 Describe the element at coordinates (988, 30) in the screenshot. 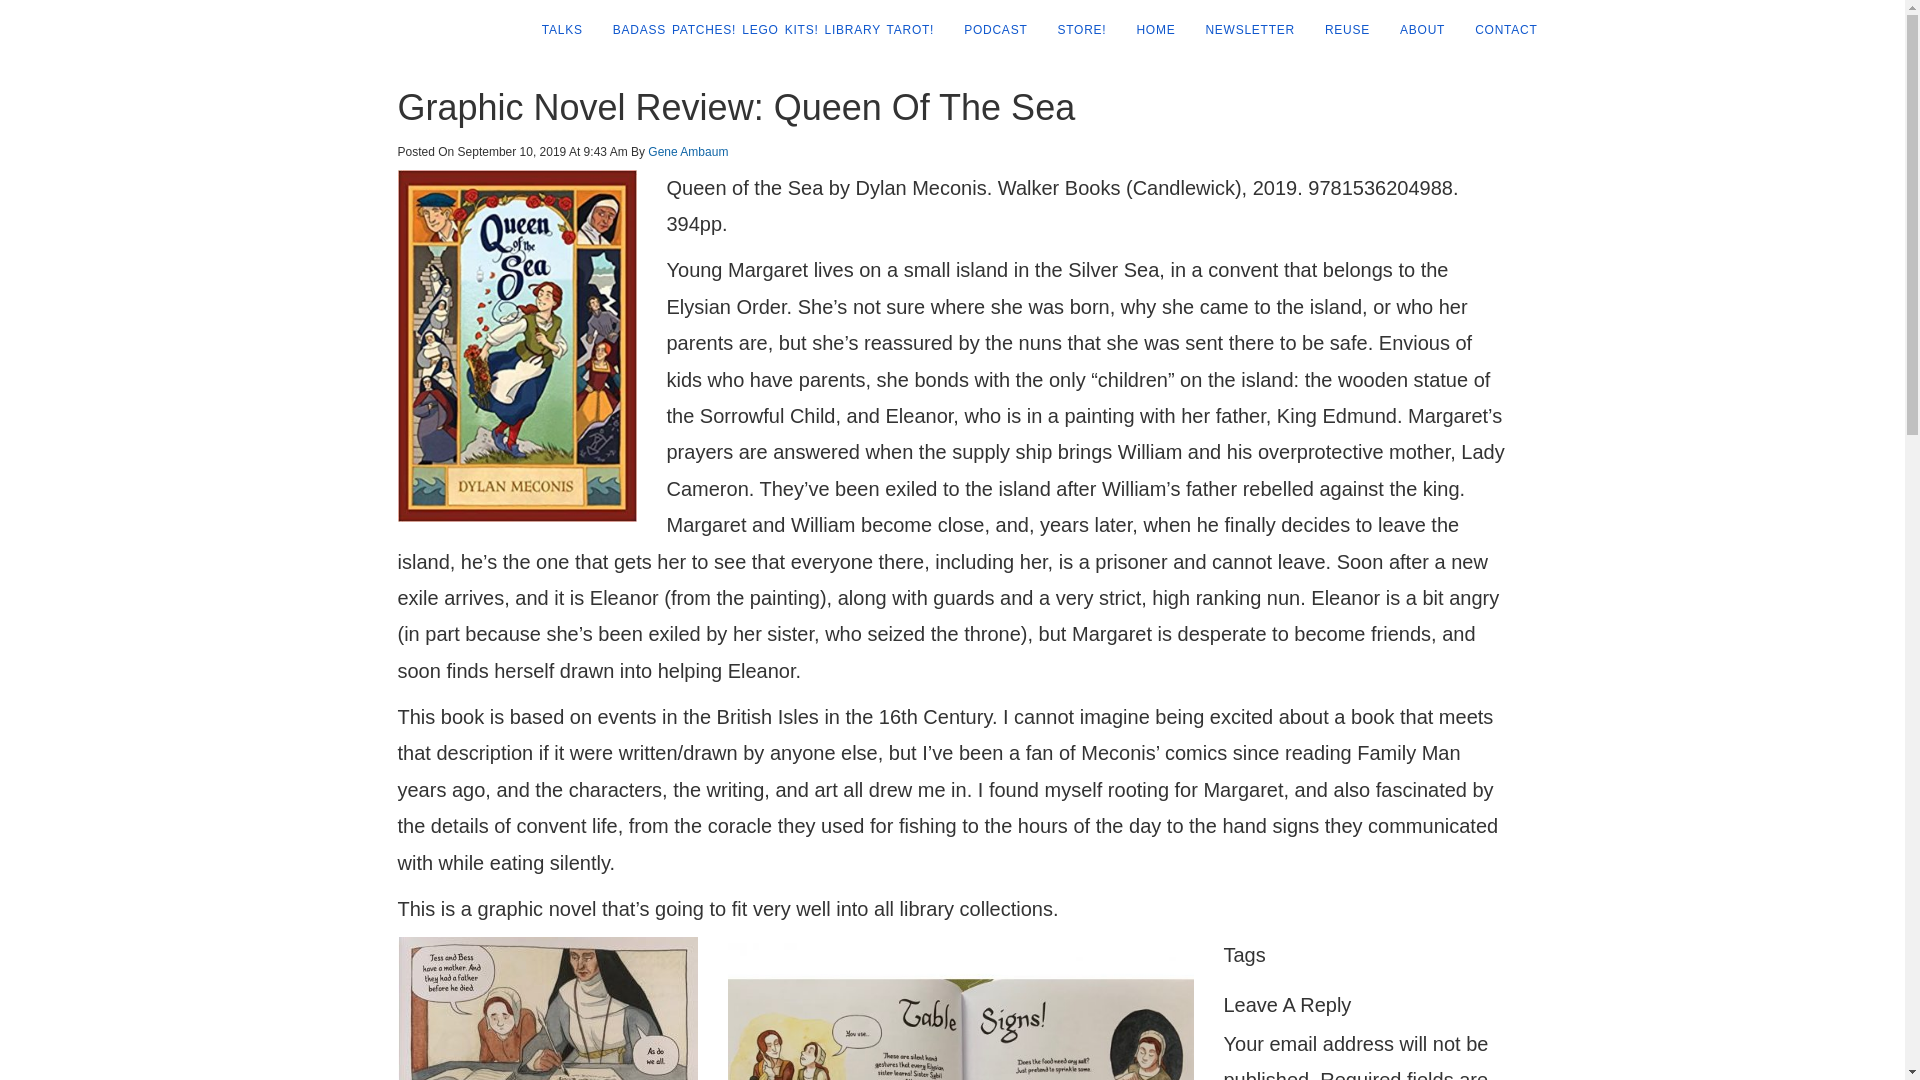

I see `Podcast` at that location.